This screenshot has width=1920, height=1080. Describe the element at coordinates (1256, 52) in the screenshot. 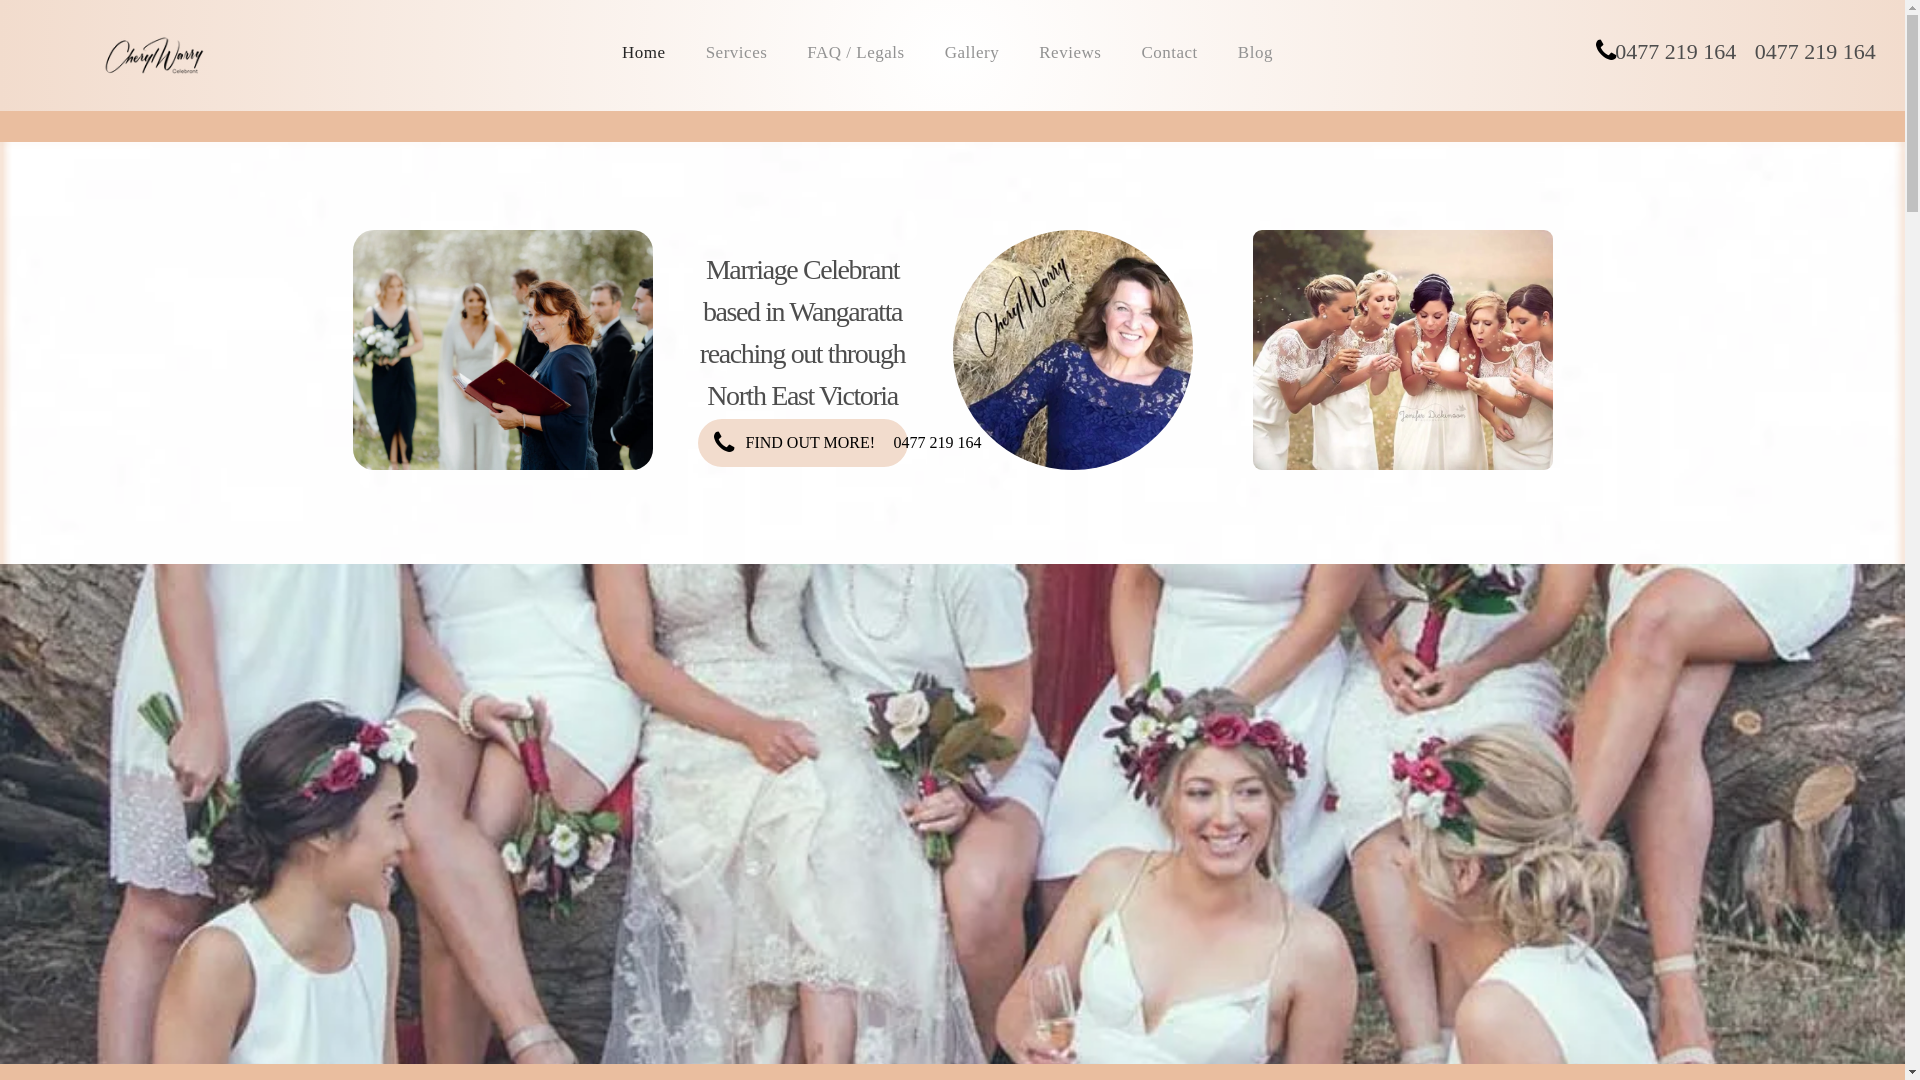

I see `Blog` at that location.